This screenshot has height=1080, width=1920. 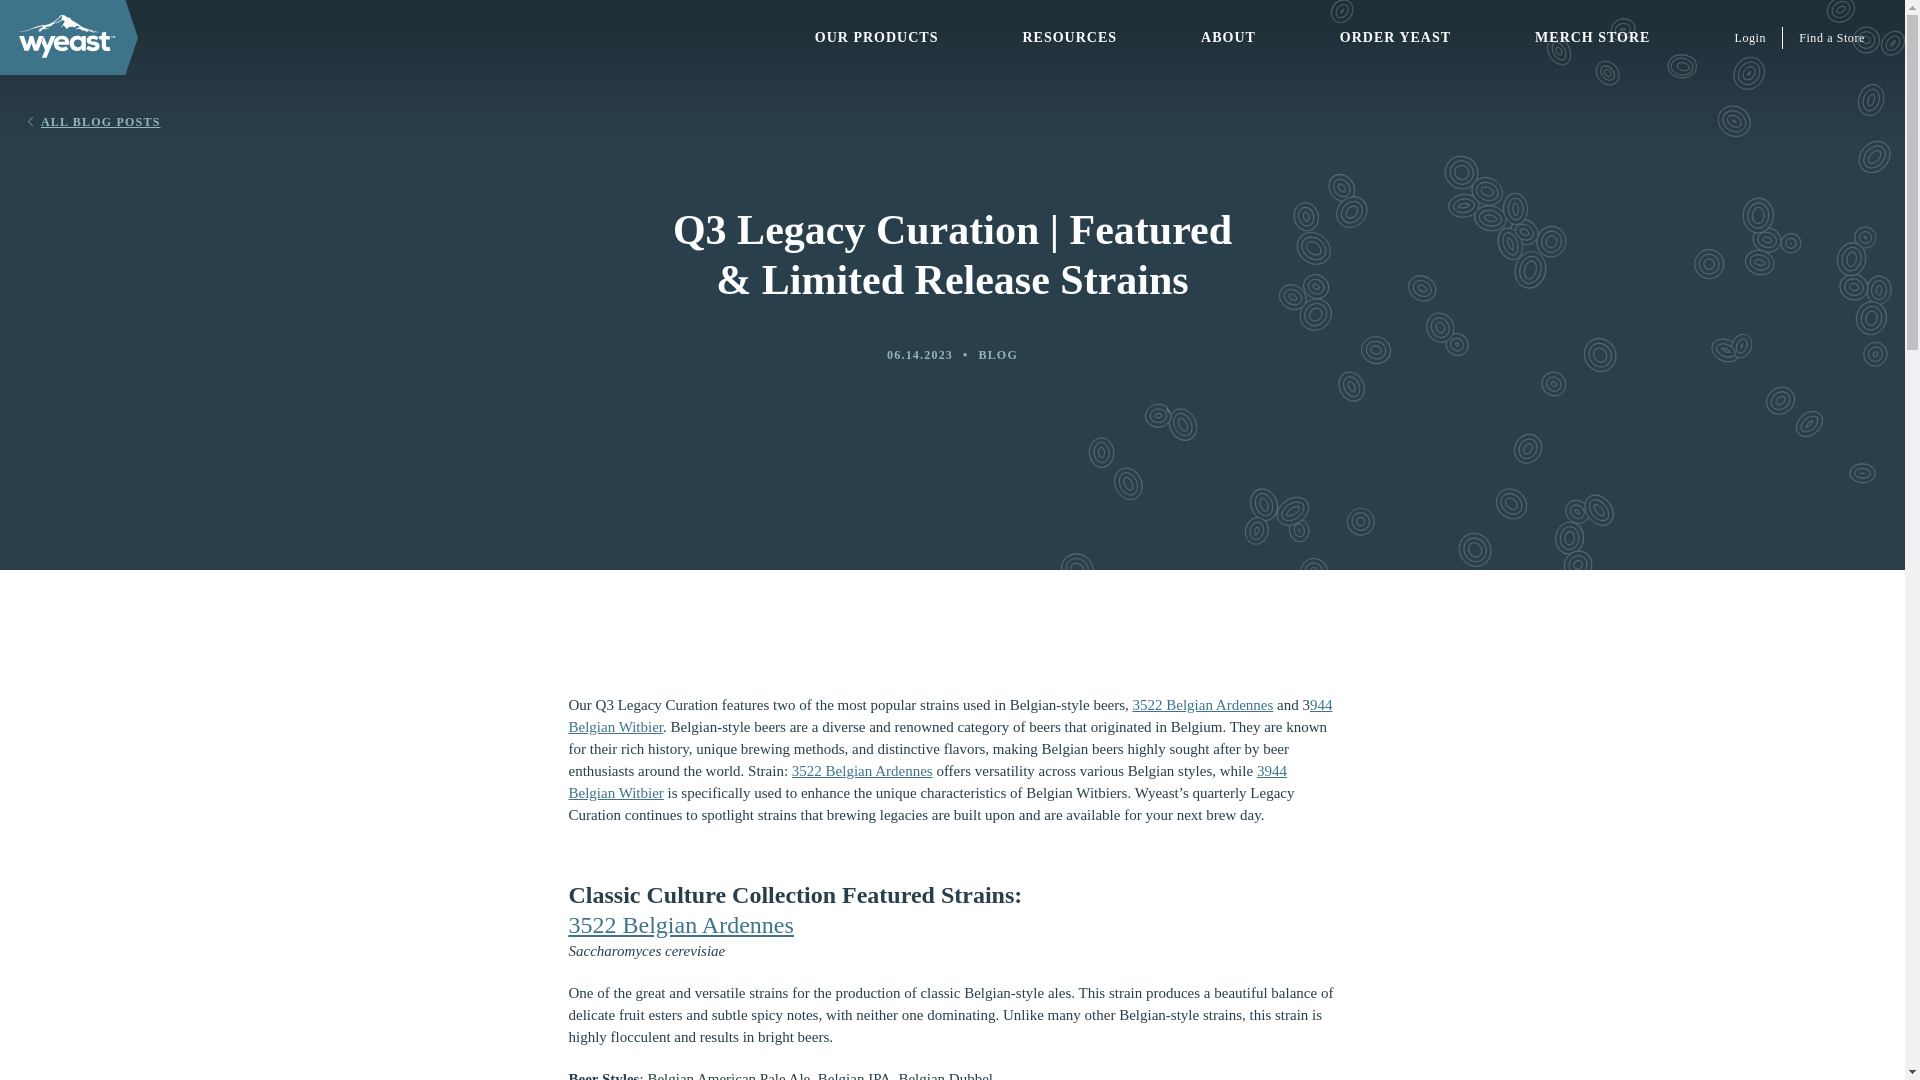 I want to click on OUR PRODUCTS, so click(x=876, y=37).